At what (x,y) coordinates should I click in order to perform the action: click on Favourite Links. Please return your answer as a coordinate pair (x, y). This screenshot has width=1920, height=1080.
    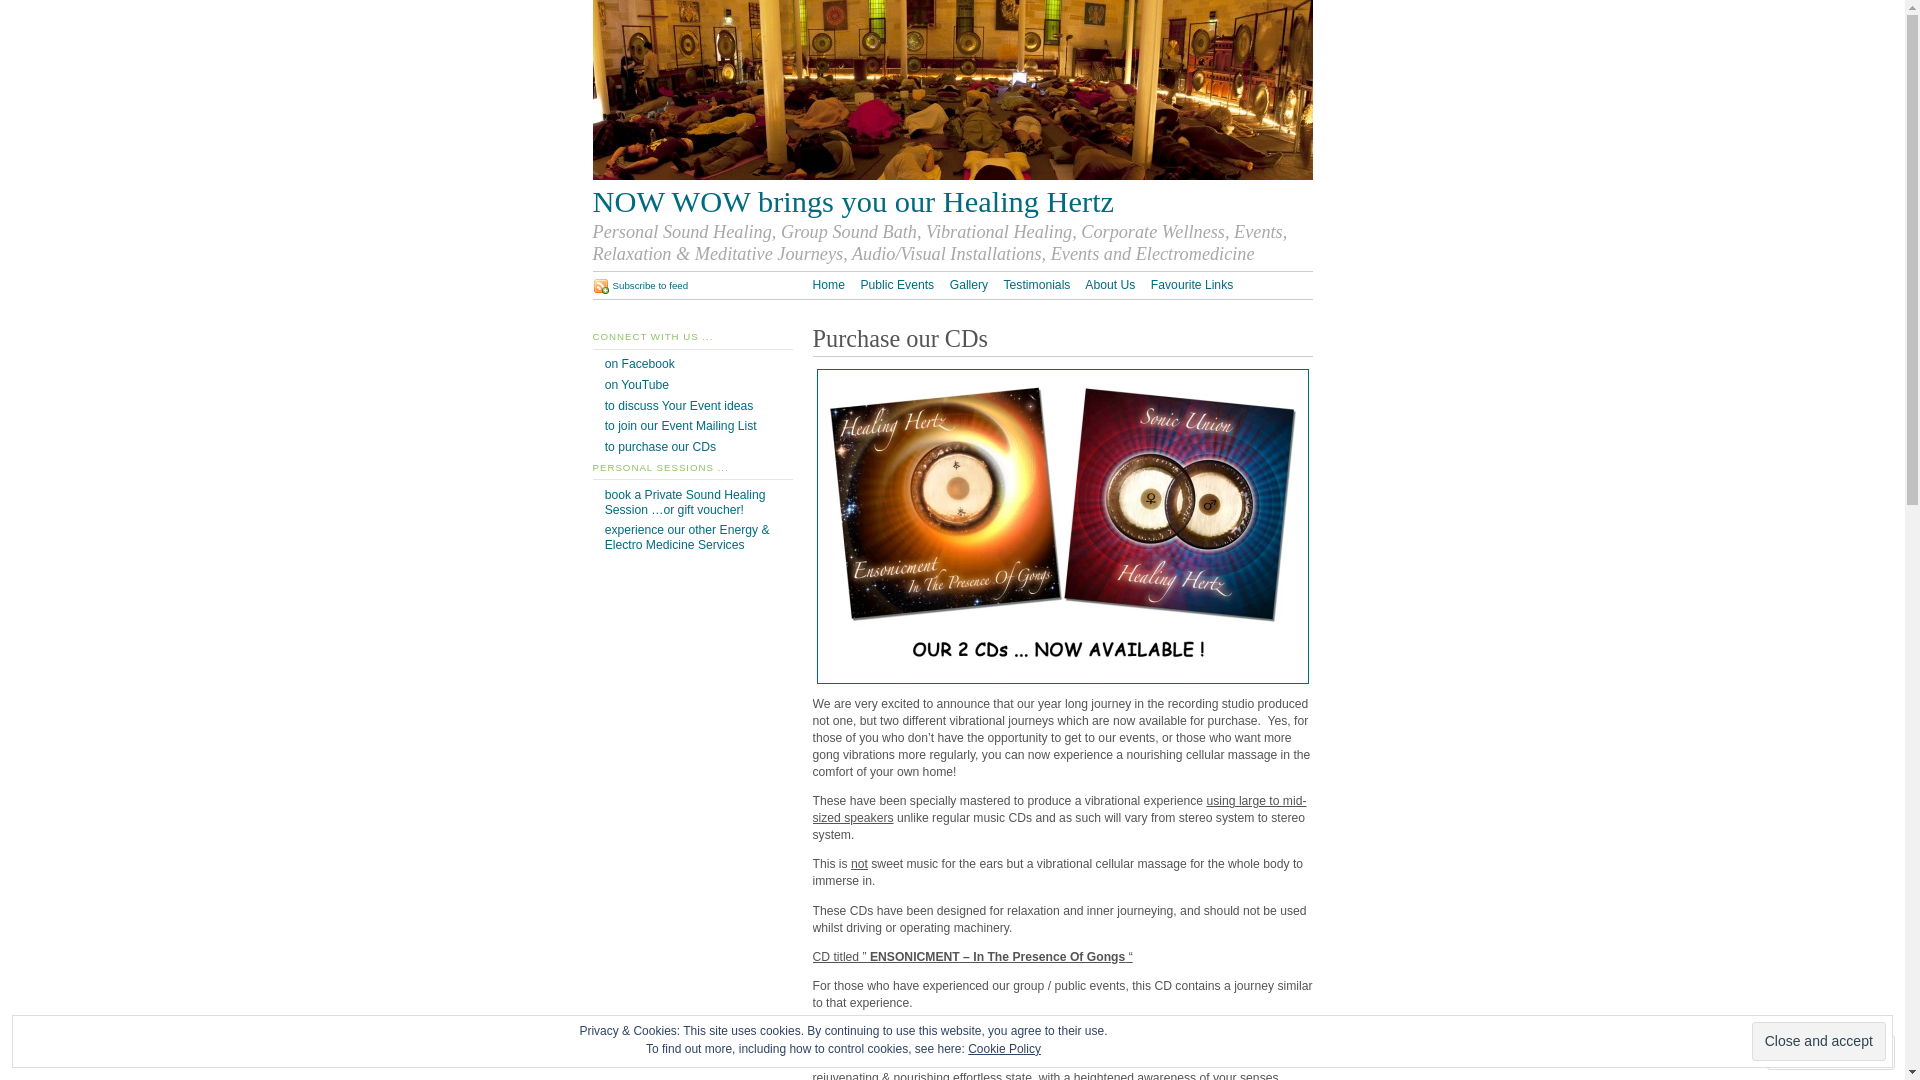
    Looking at the image, I should click on (1192, 285).